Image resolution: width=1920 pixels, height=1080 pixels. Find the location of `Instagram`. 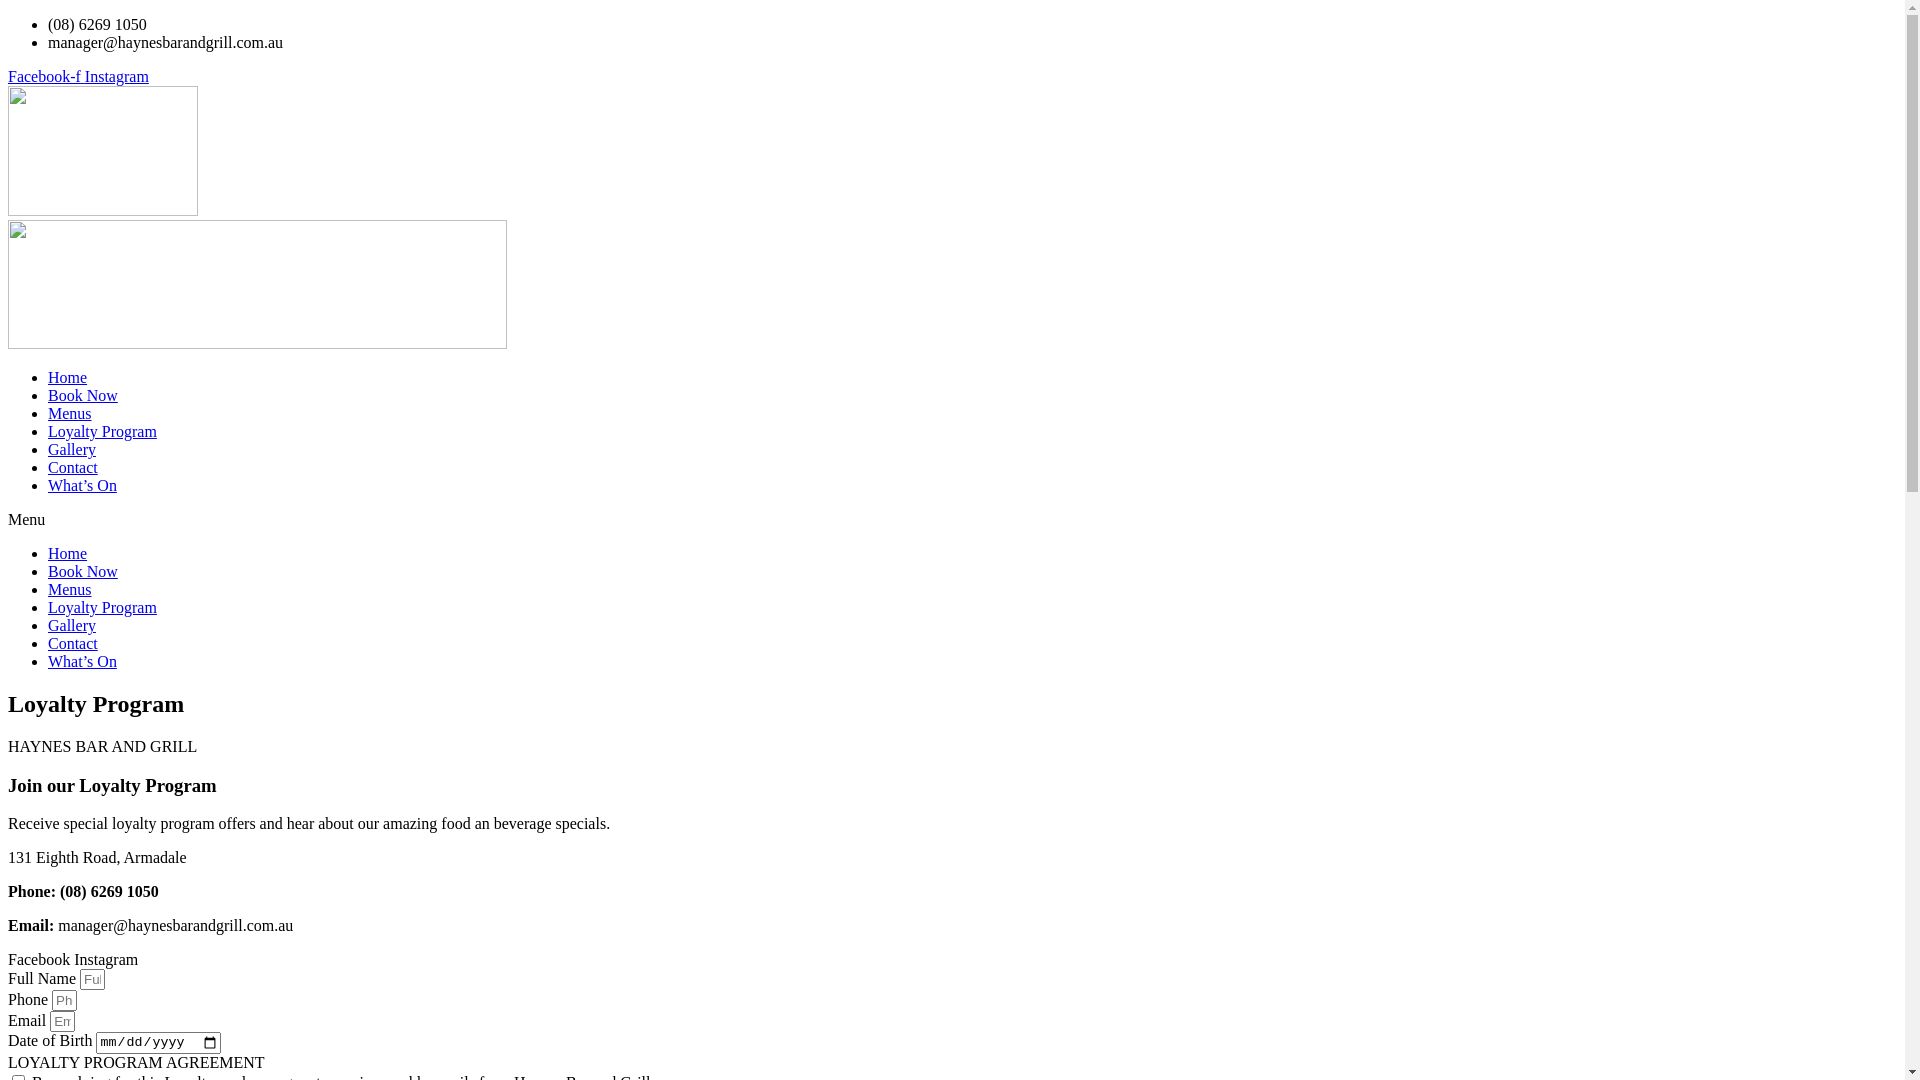

Instagram is located at coordinates (106, 960).